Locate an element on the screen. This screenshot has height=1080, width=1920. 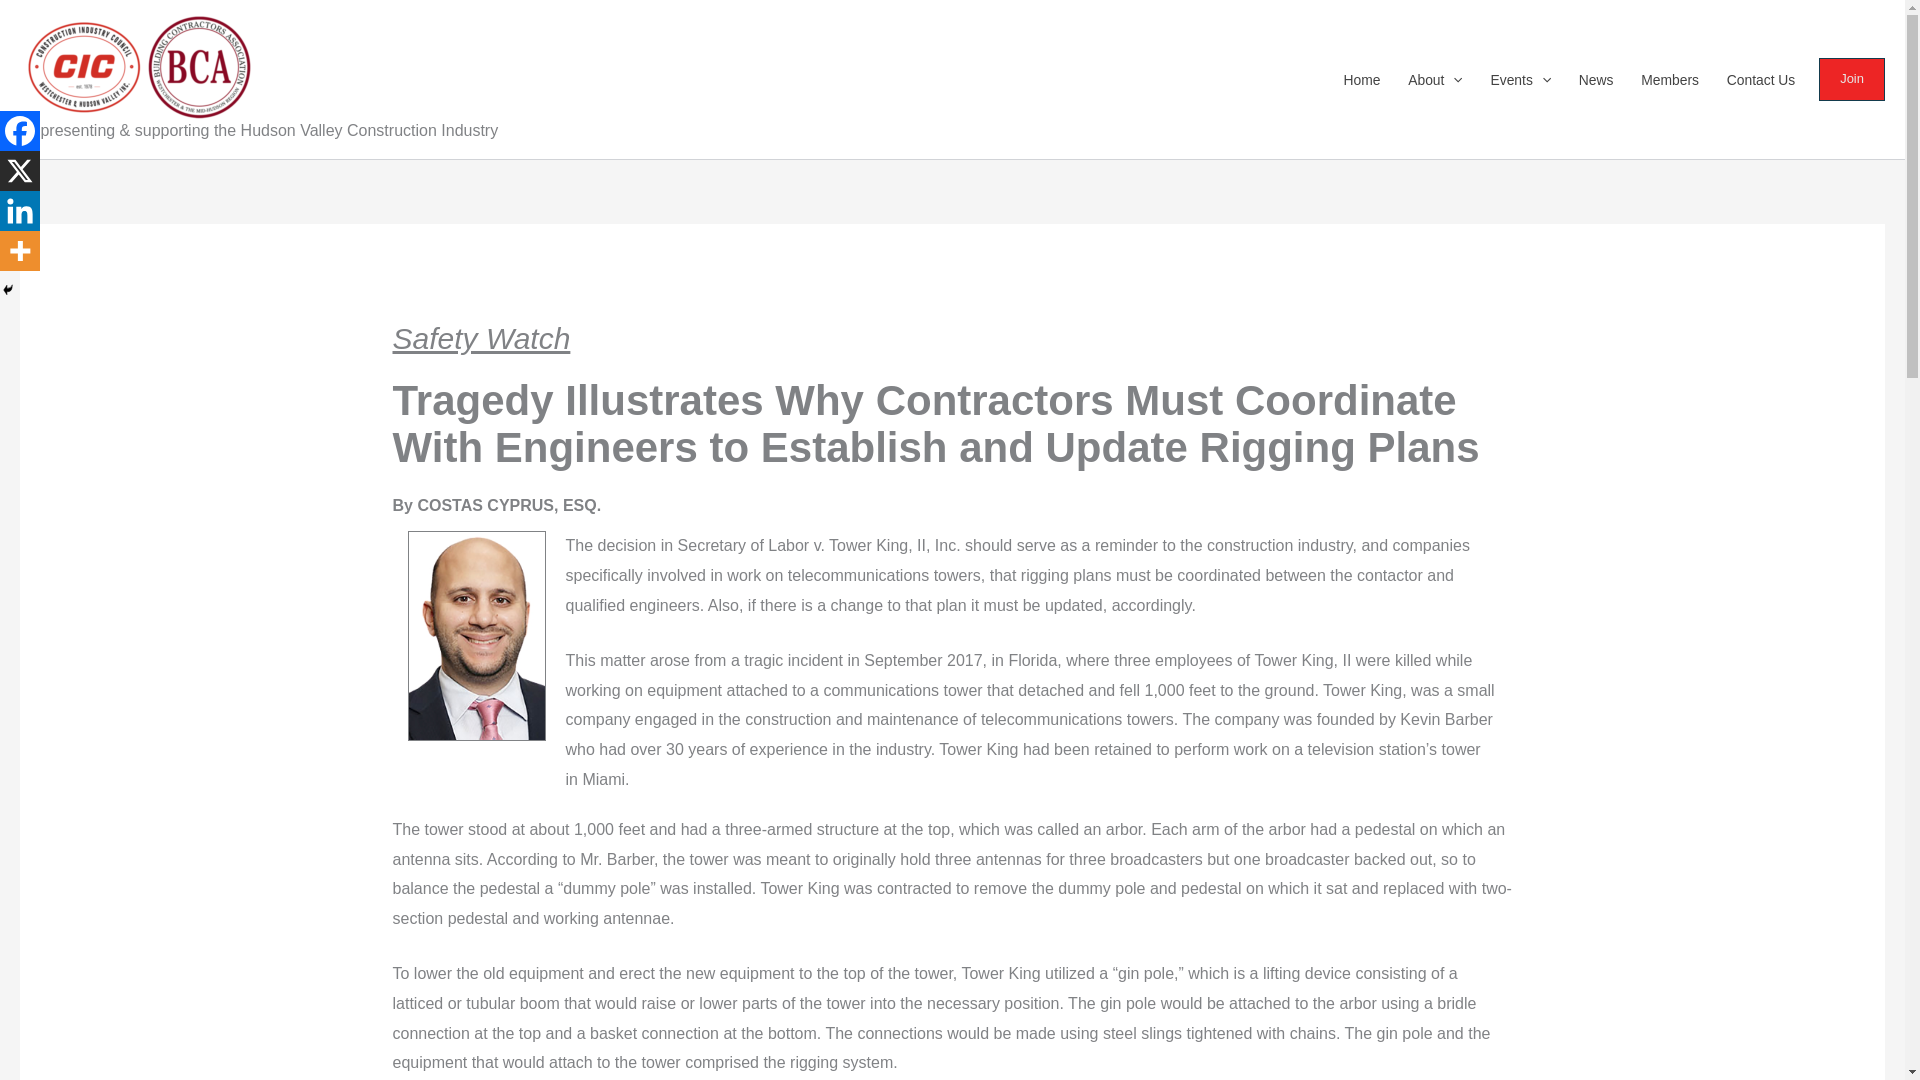
Facebook is located at coordinates (20, 131).